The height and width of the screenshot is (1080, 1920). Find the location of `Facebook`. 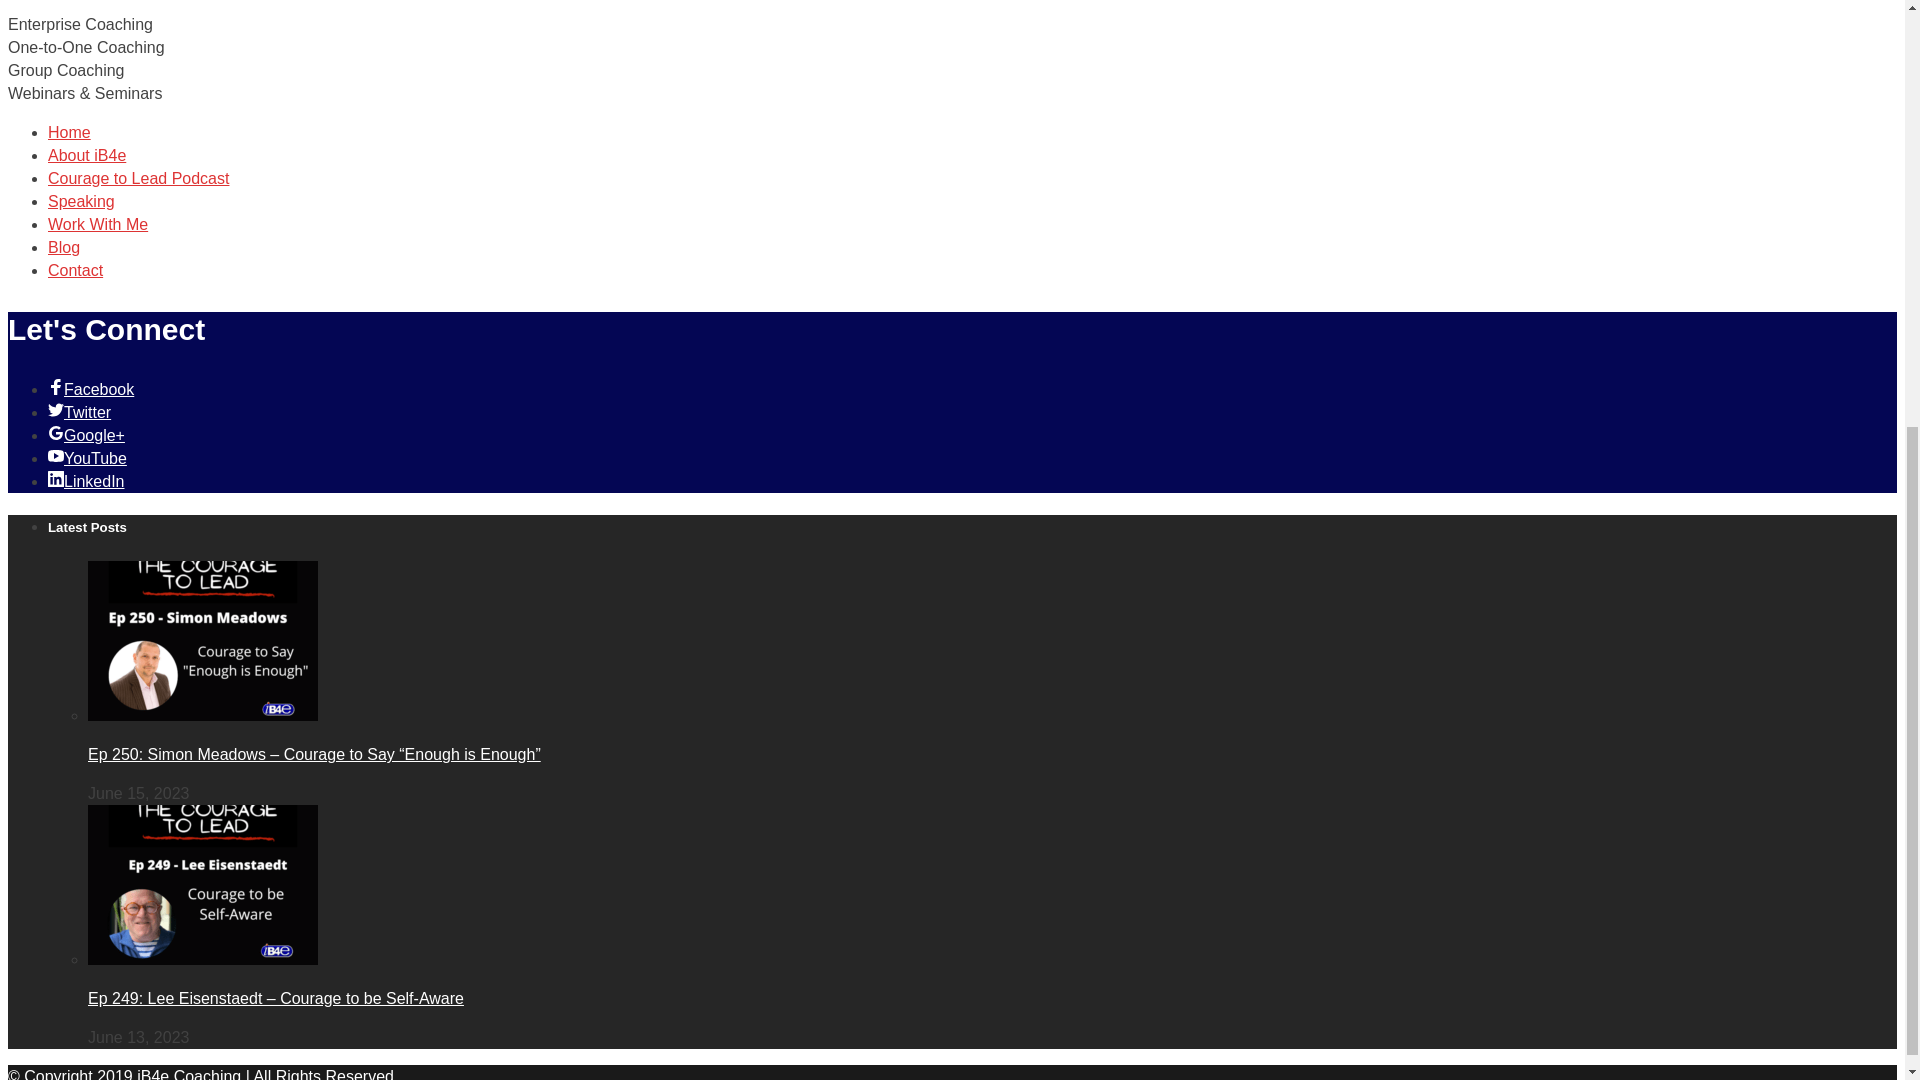

Facebook is located at coordinates (91, 390).